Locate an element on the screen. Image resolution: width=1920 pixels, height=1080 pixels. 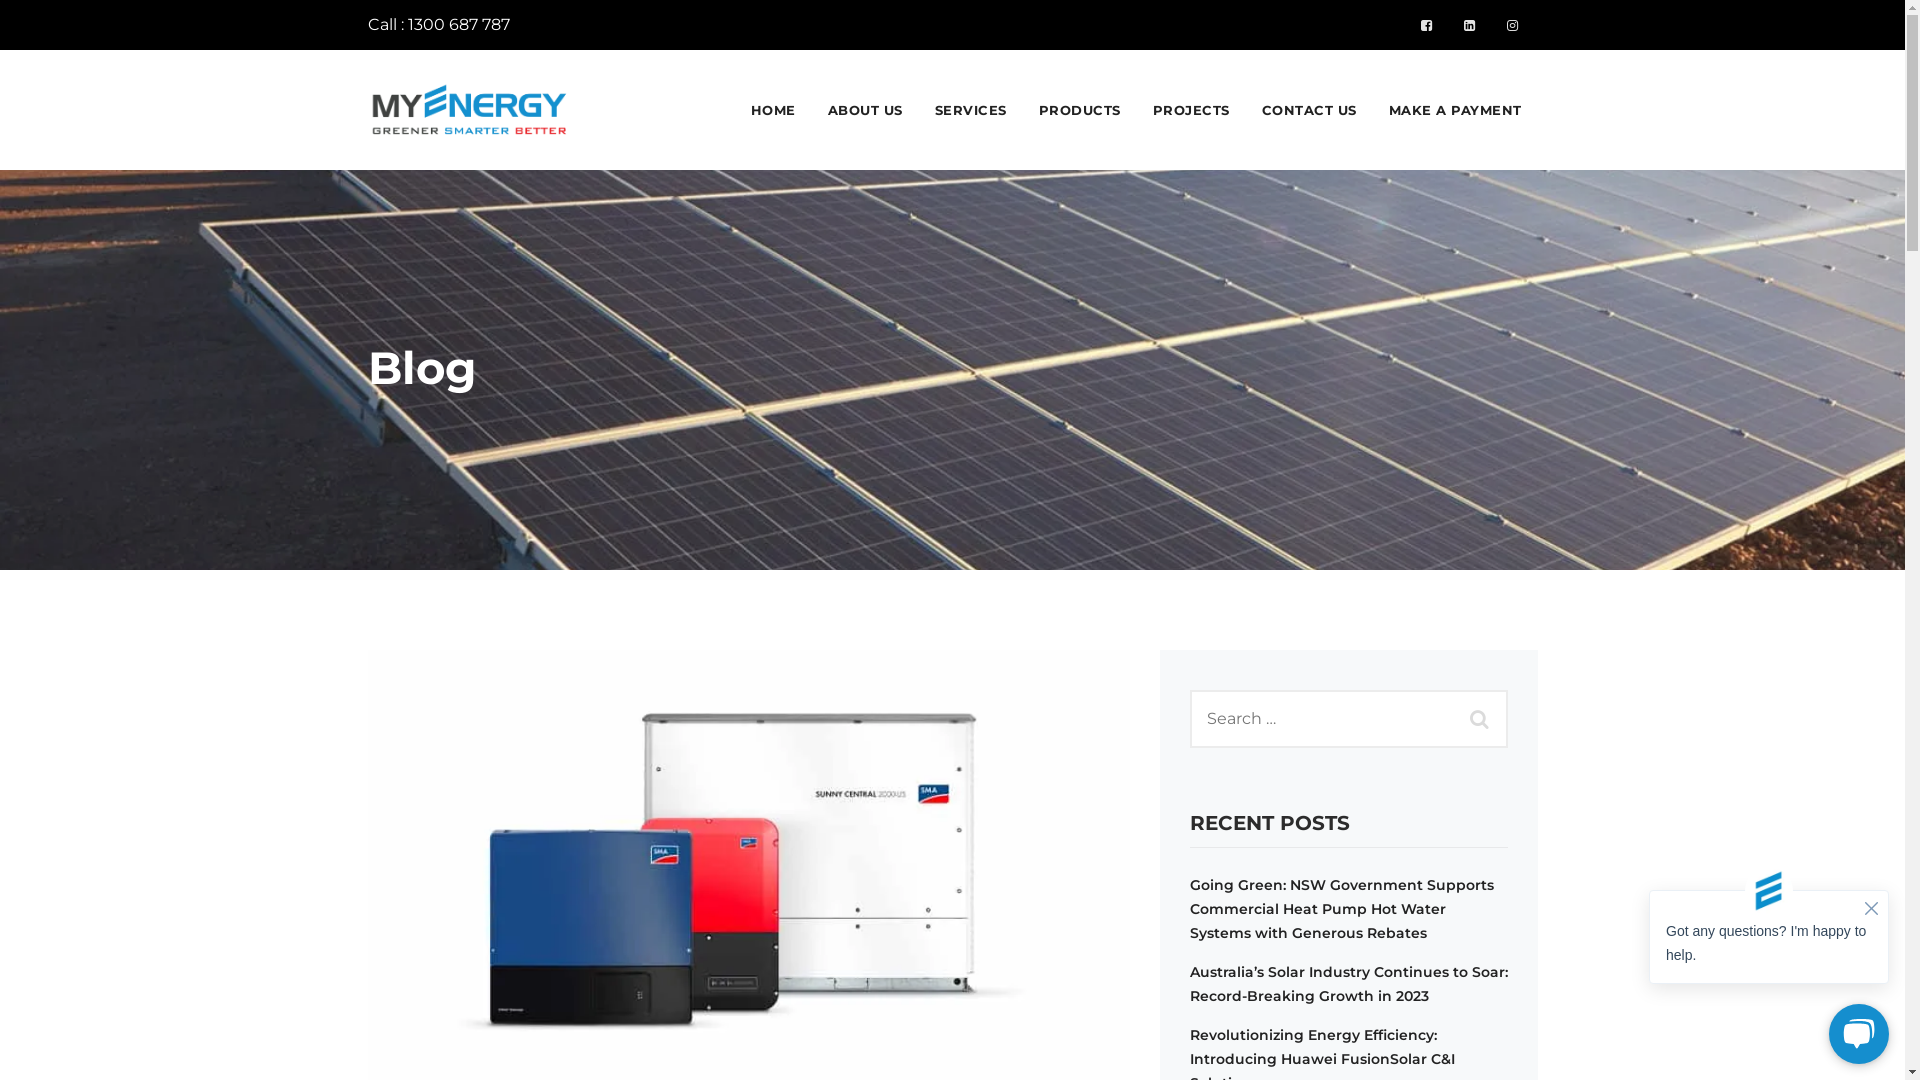
HOME is located at coordinates (772, 110).